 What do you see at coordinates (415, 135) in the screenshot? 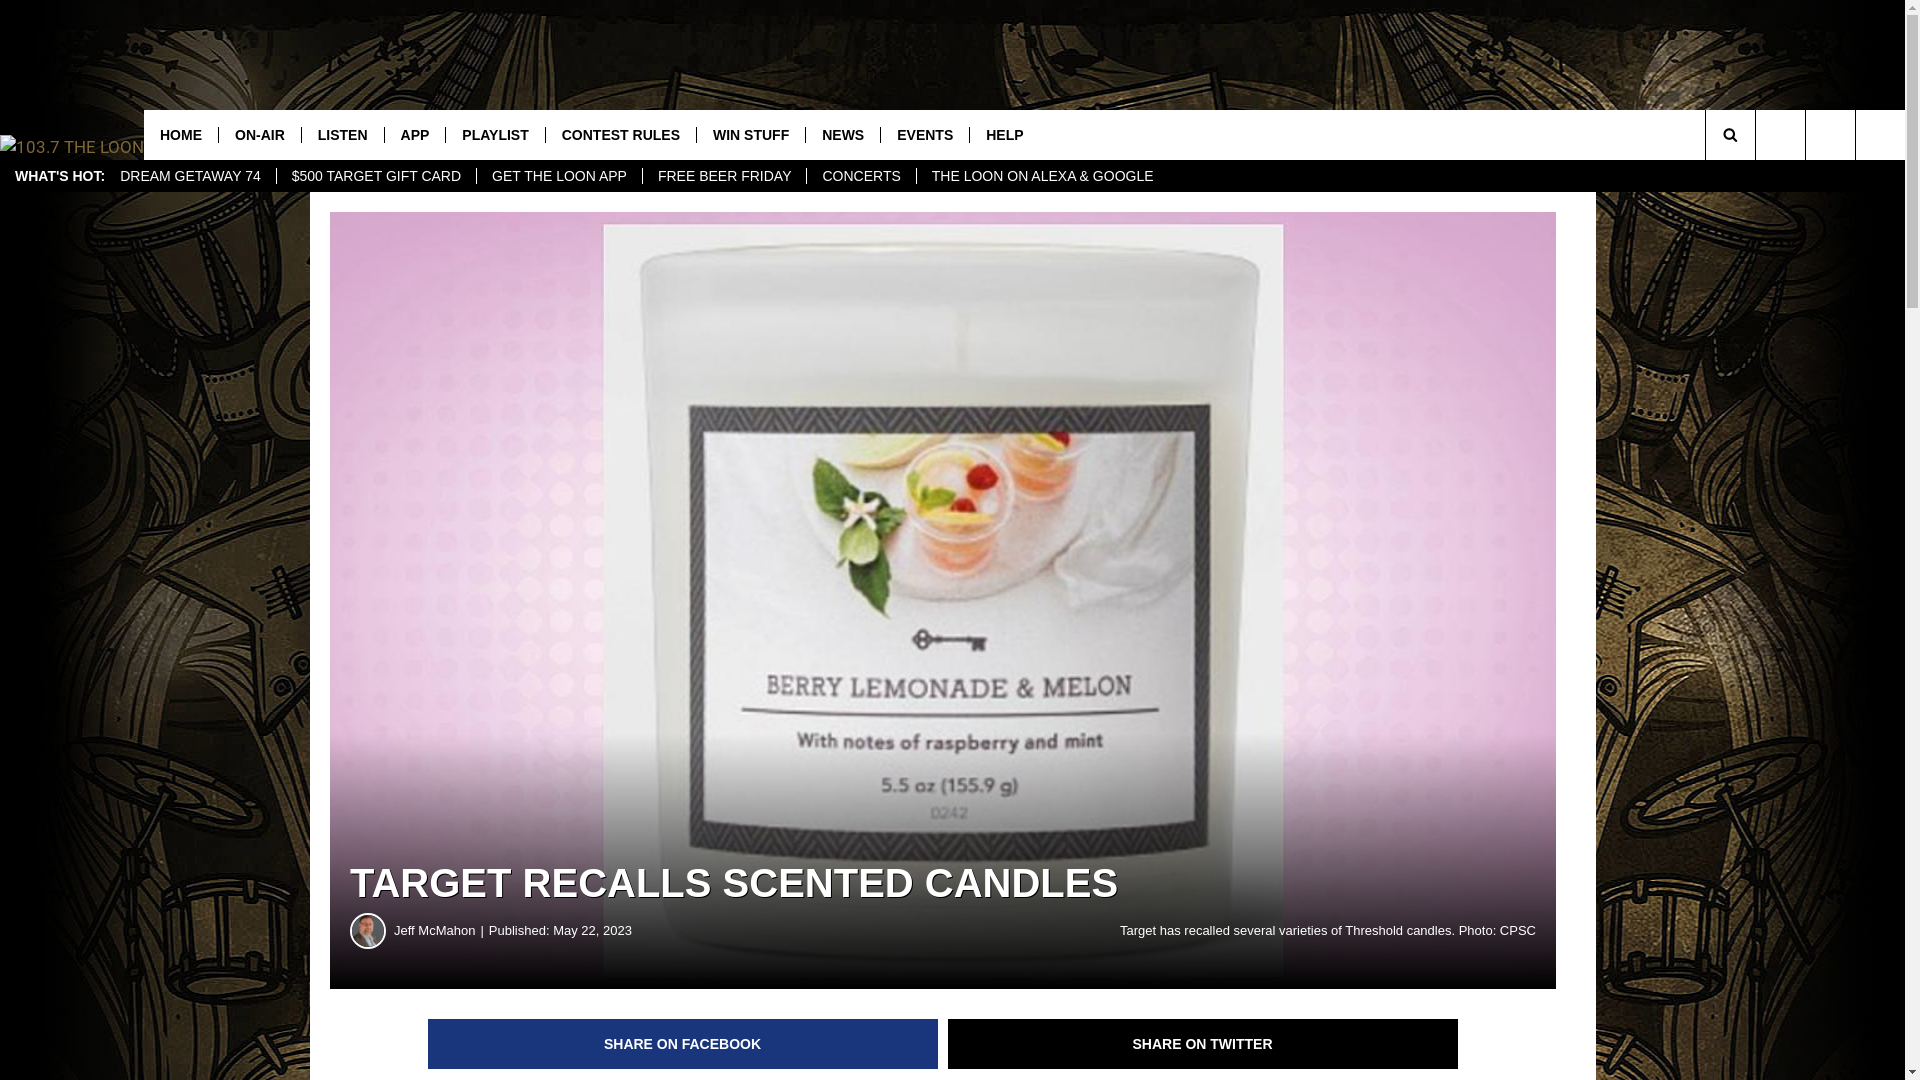
I see `APP` at bounding box center [415, 135].